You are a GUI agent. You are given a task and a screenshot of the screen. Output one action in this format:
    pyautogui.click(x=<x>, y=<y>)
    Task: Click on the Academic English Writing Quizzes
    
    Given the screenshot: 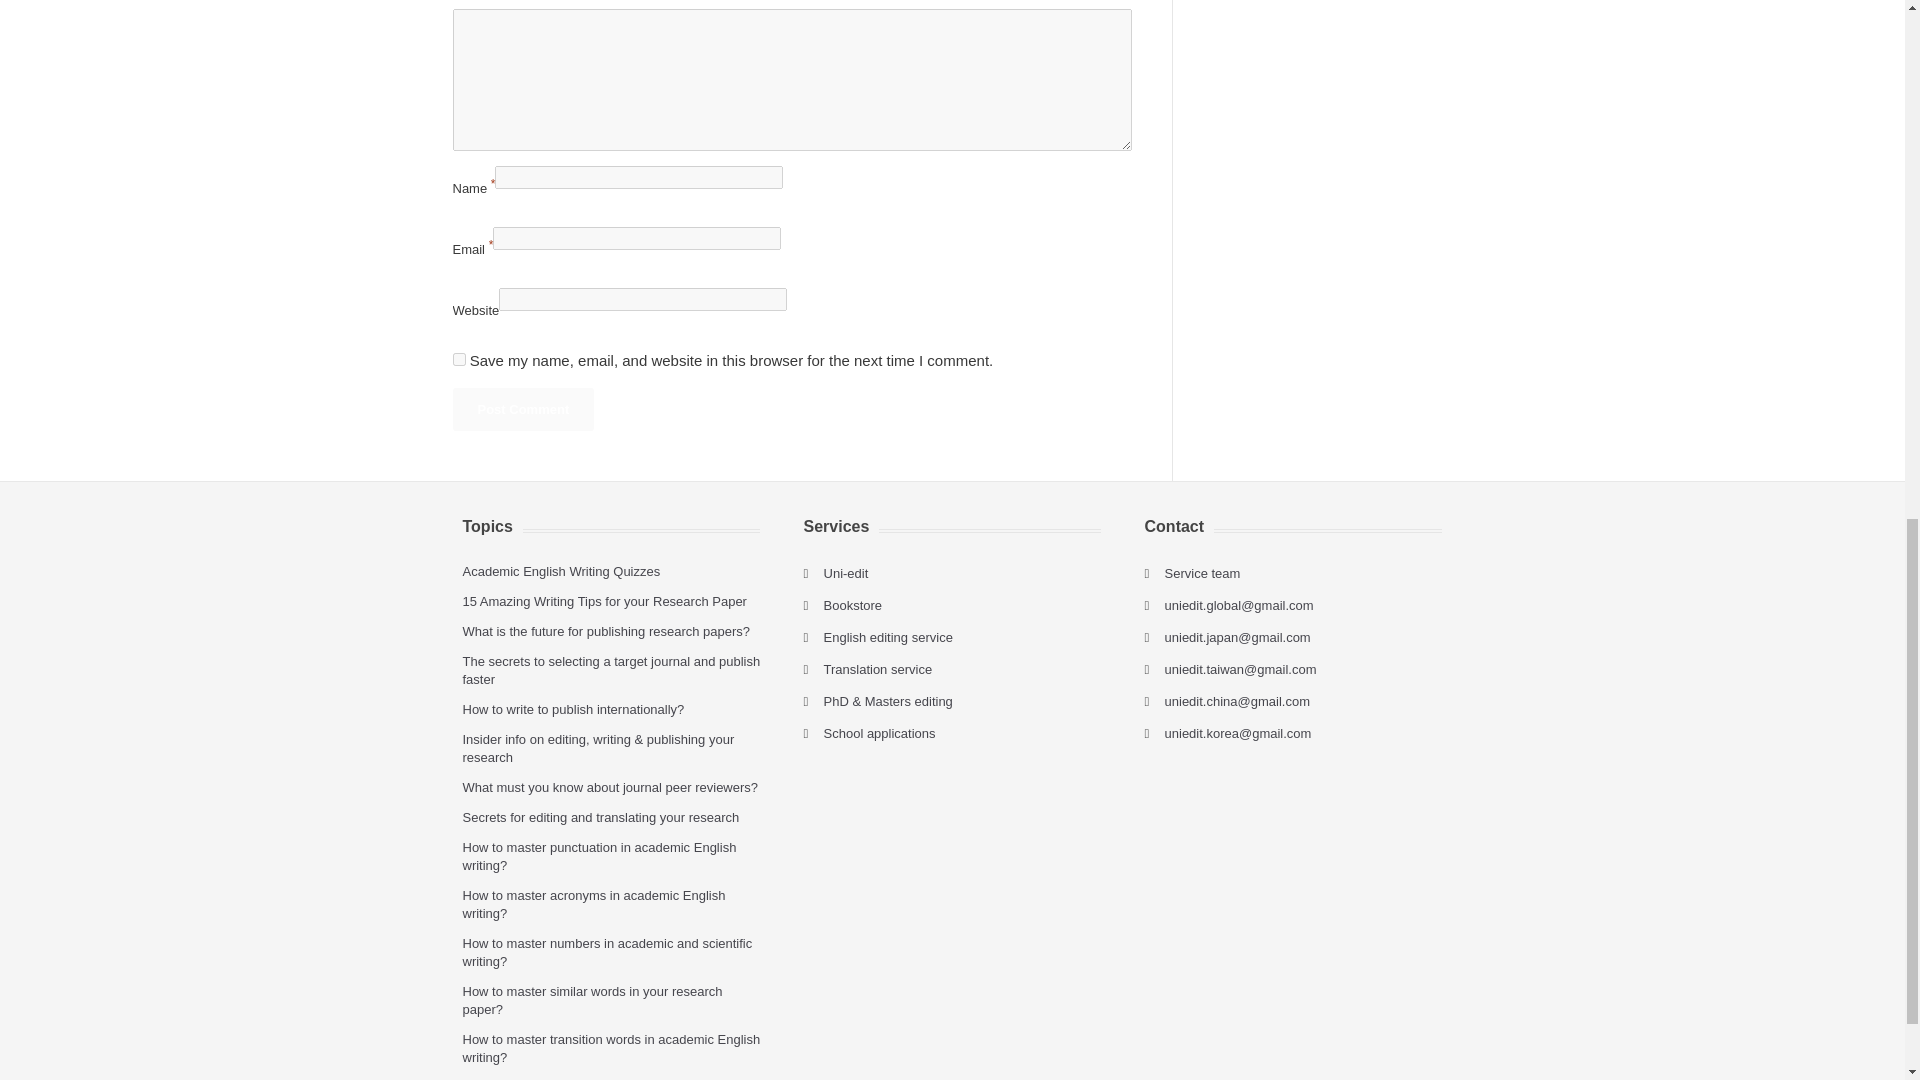 What is the action you would take?
    pyautogui.click(x=561, y=570)
    